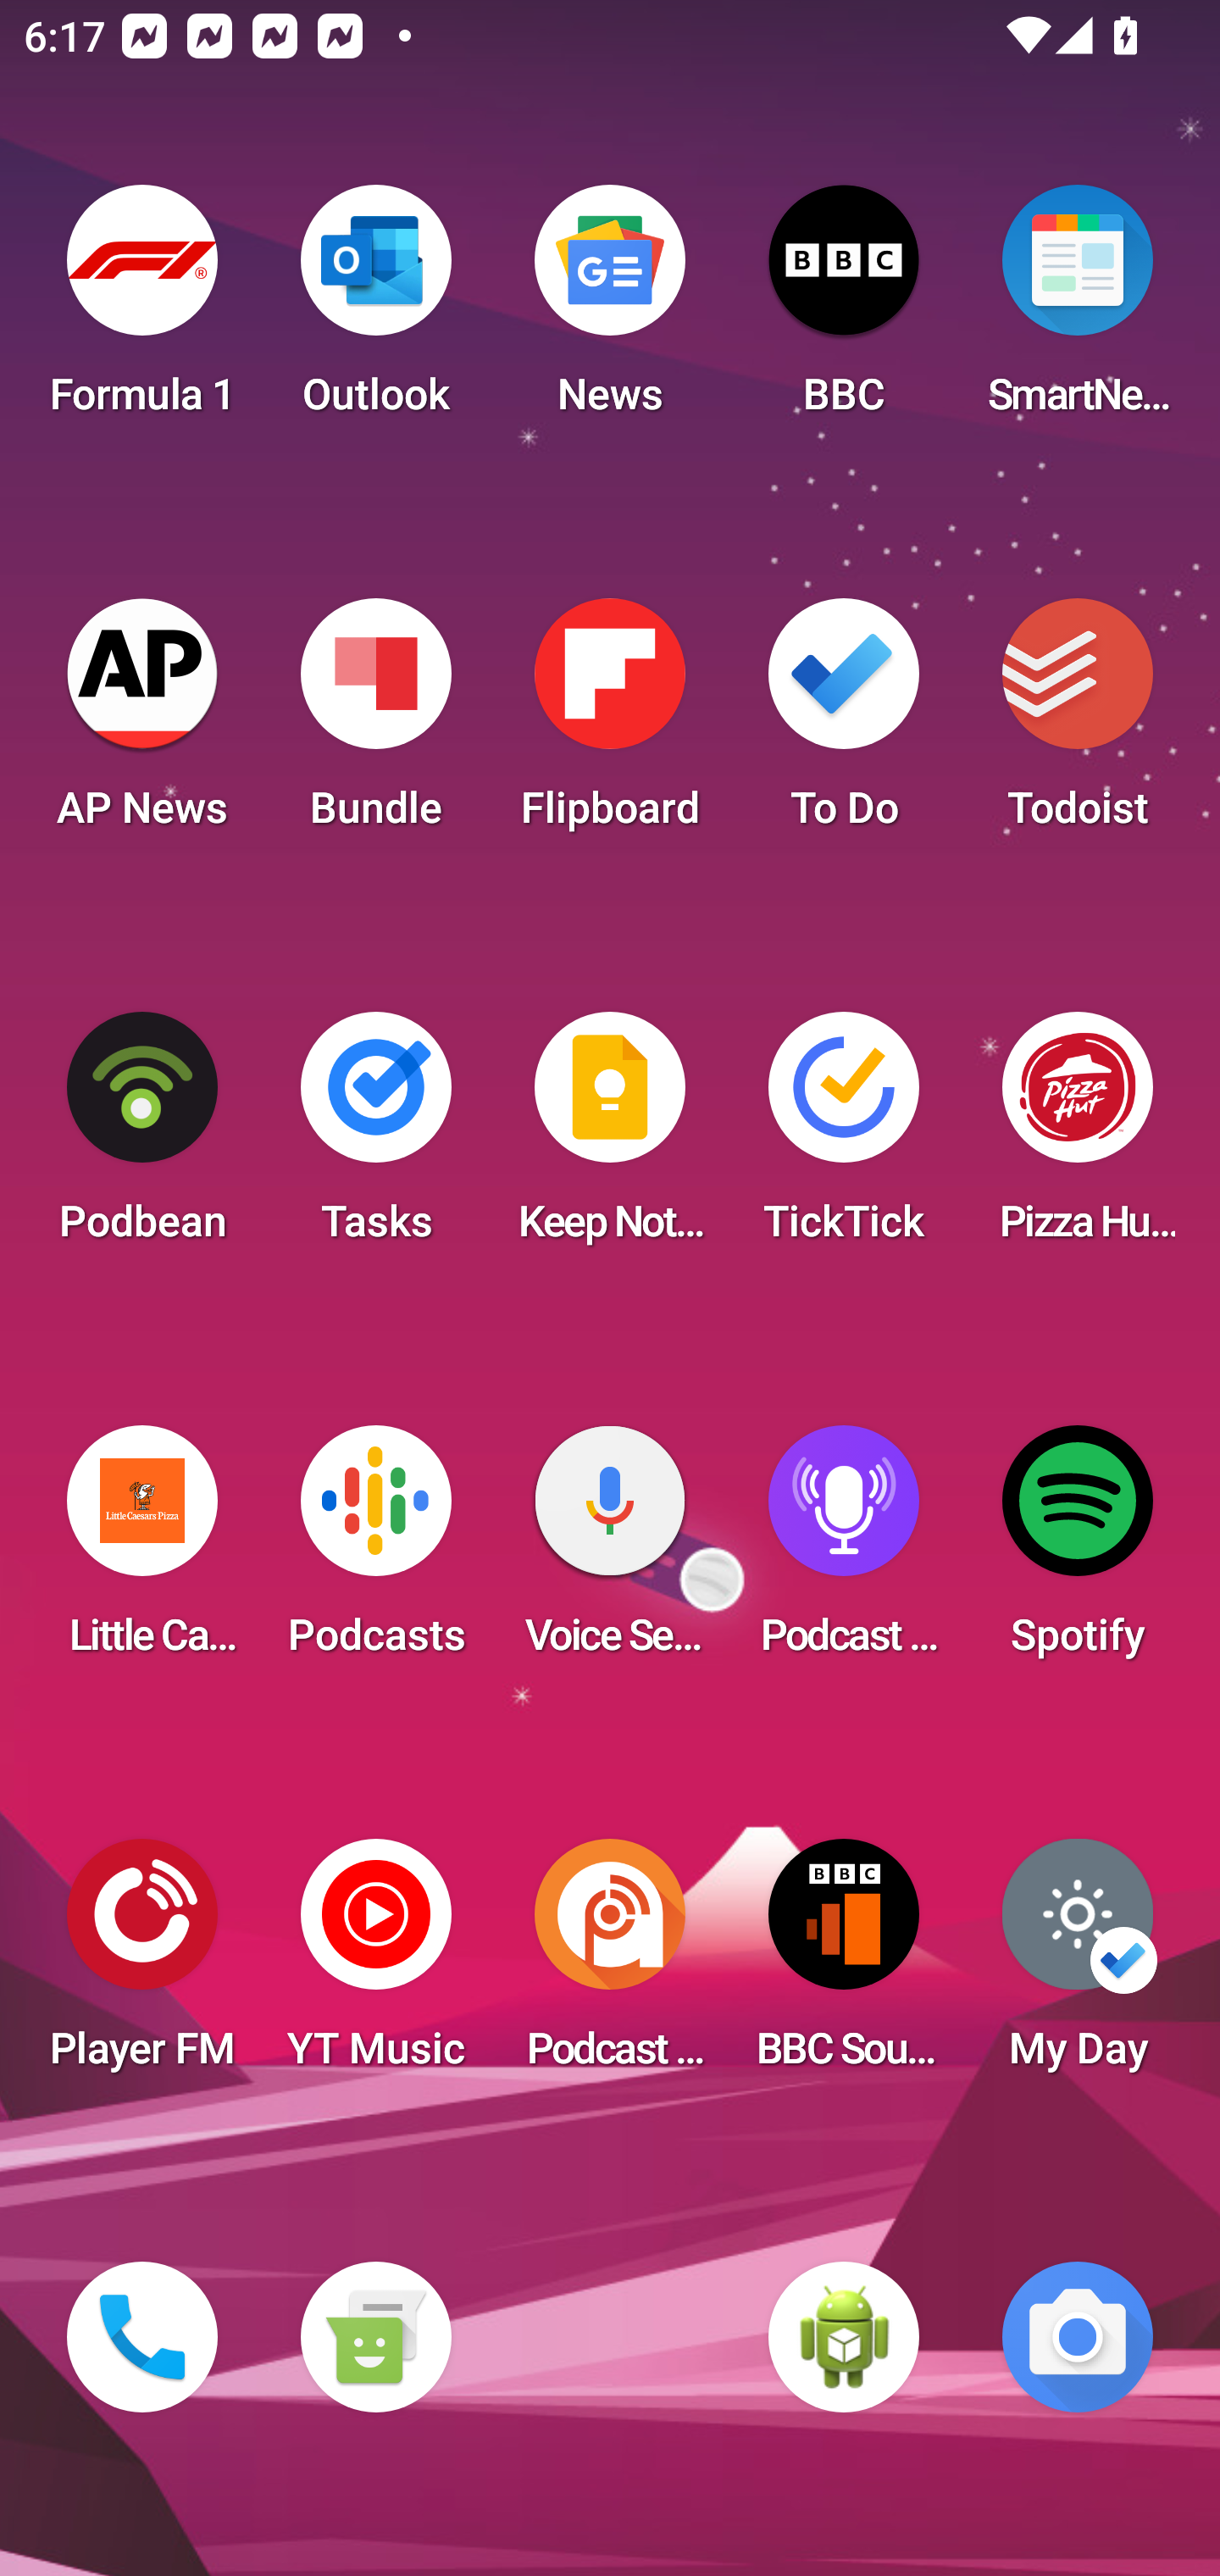 Image resolution: width=1220 pixels, height=2576 pixels. I want to click on TickTick, so click(844, 1137).